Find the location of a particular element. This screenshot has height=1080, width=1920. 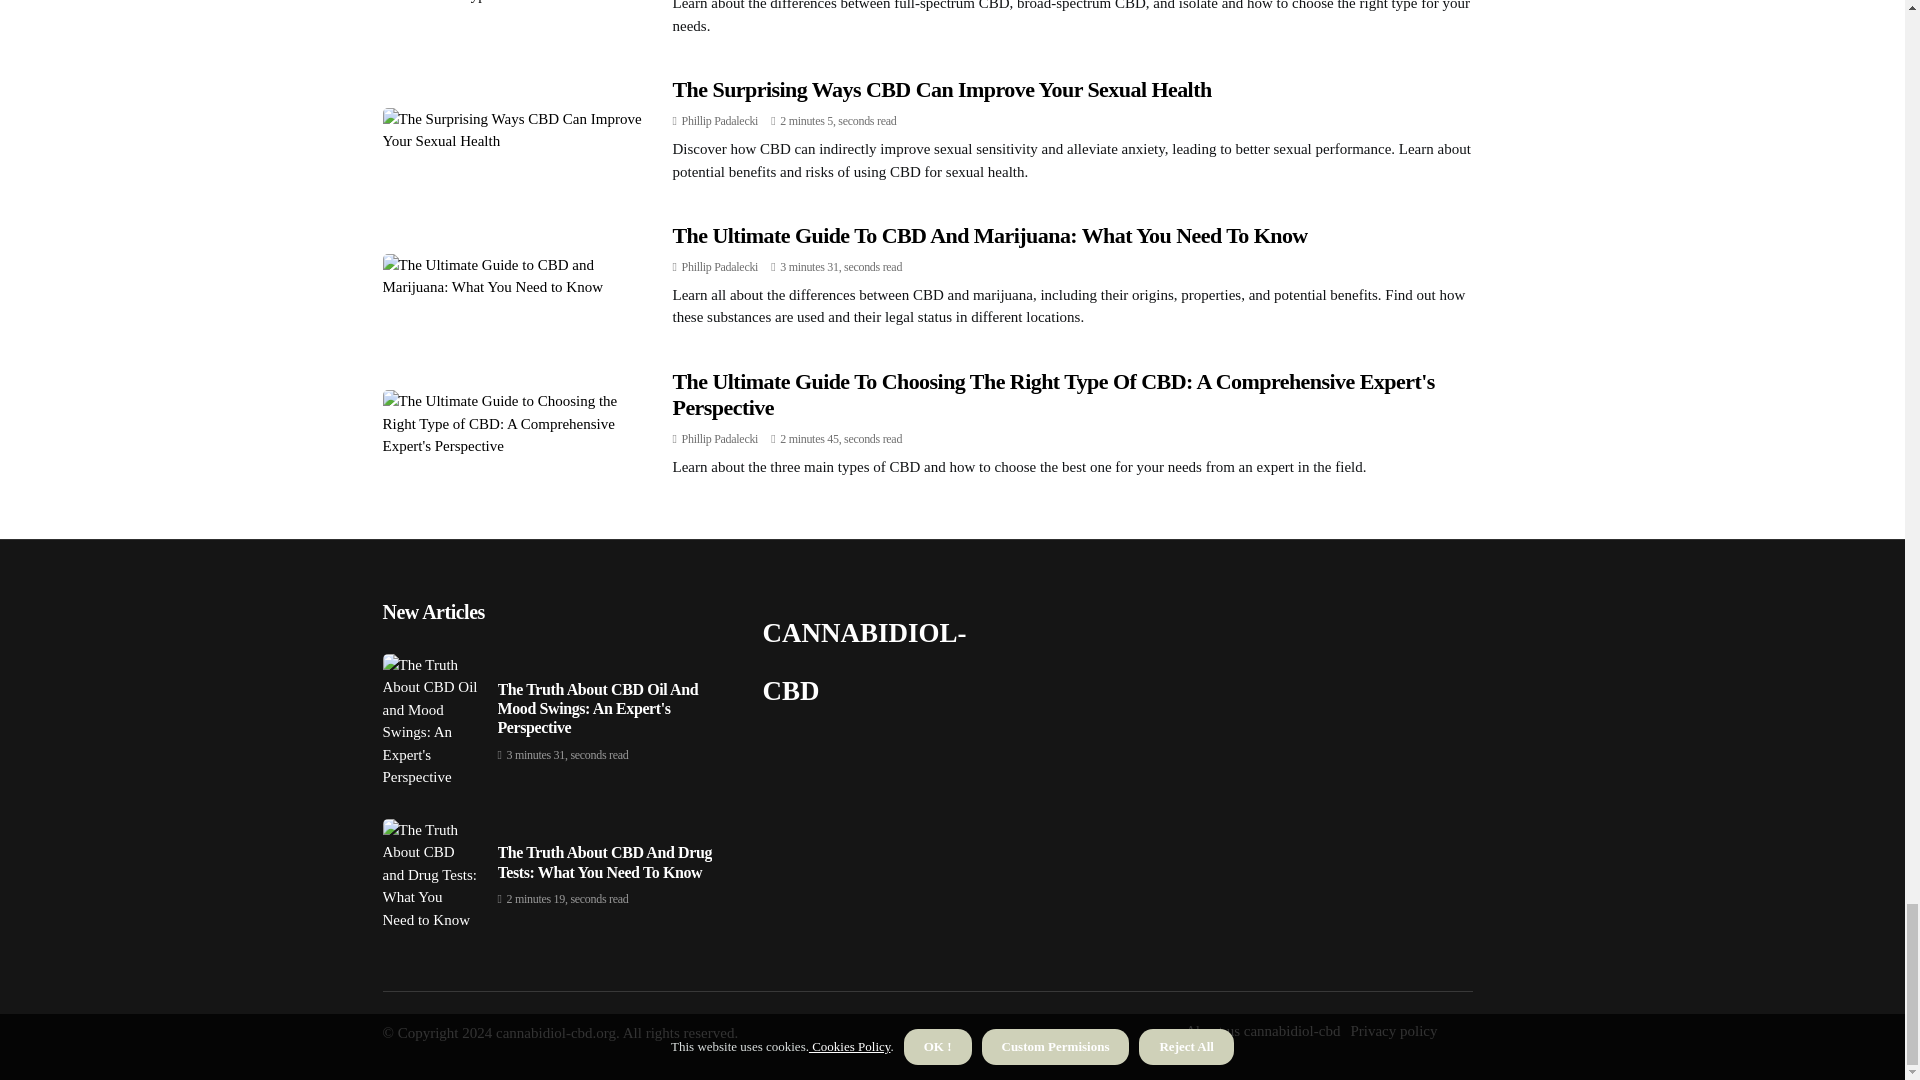

Phillip Padalecki is located at coordinates (720, 267).